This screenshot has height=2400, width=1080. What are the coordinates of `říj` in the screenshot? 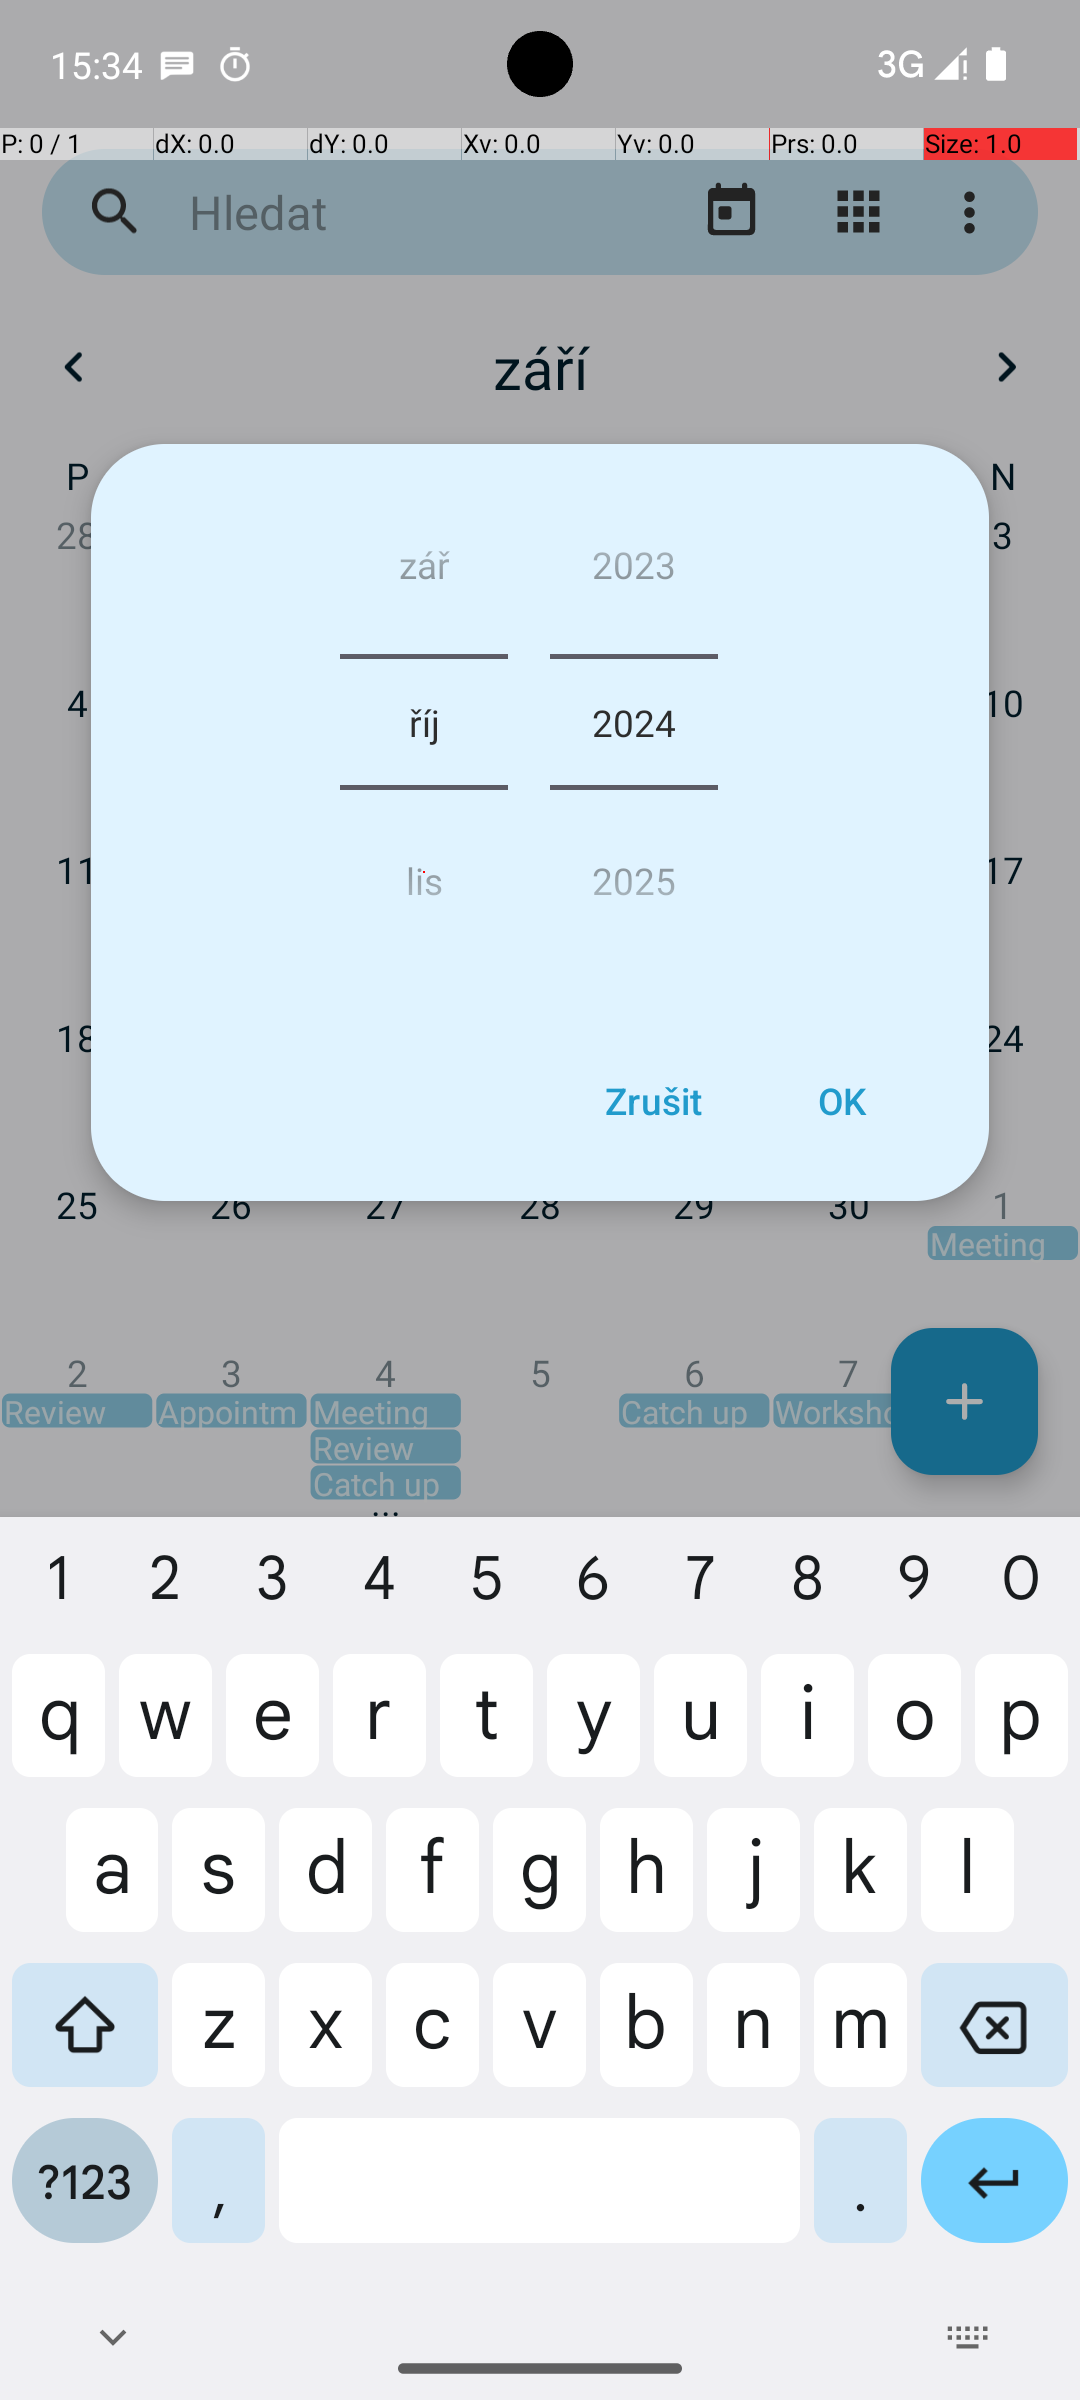 It's located at (424, 722).